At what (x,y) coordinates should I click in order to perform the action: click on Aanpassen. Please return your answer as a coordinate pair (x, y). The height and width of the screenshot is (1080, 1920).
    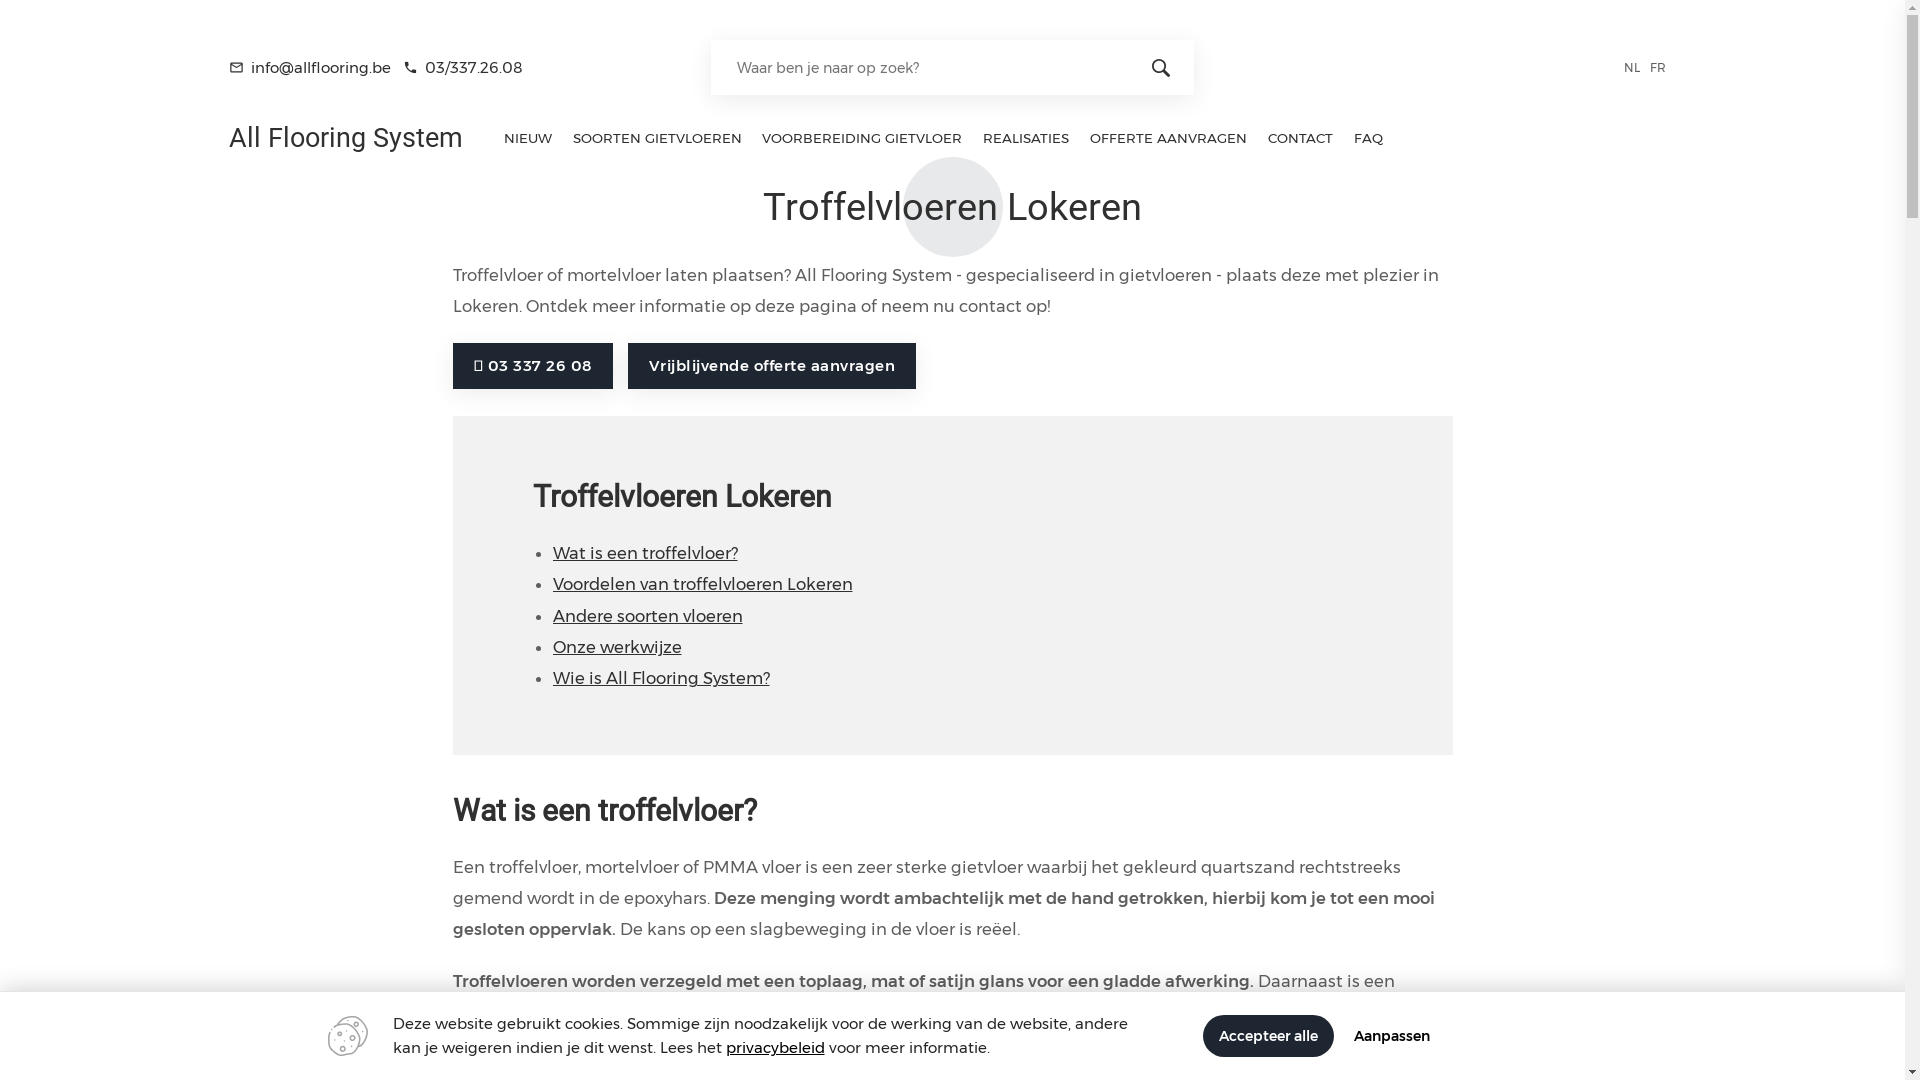
    Looking at the image, I should click on (1392, 1036).